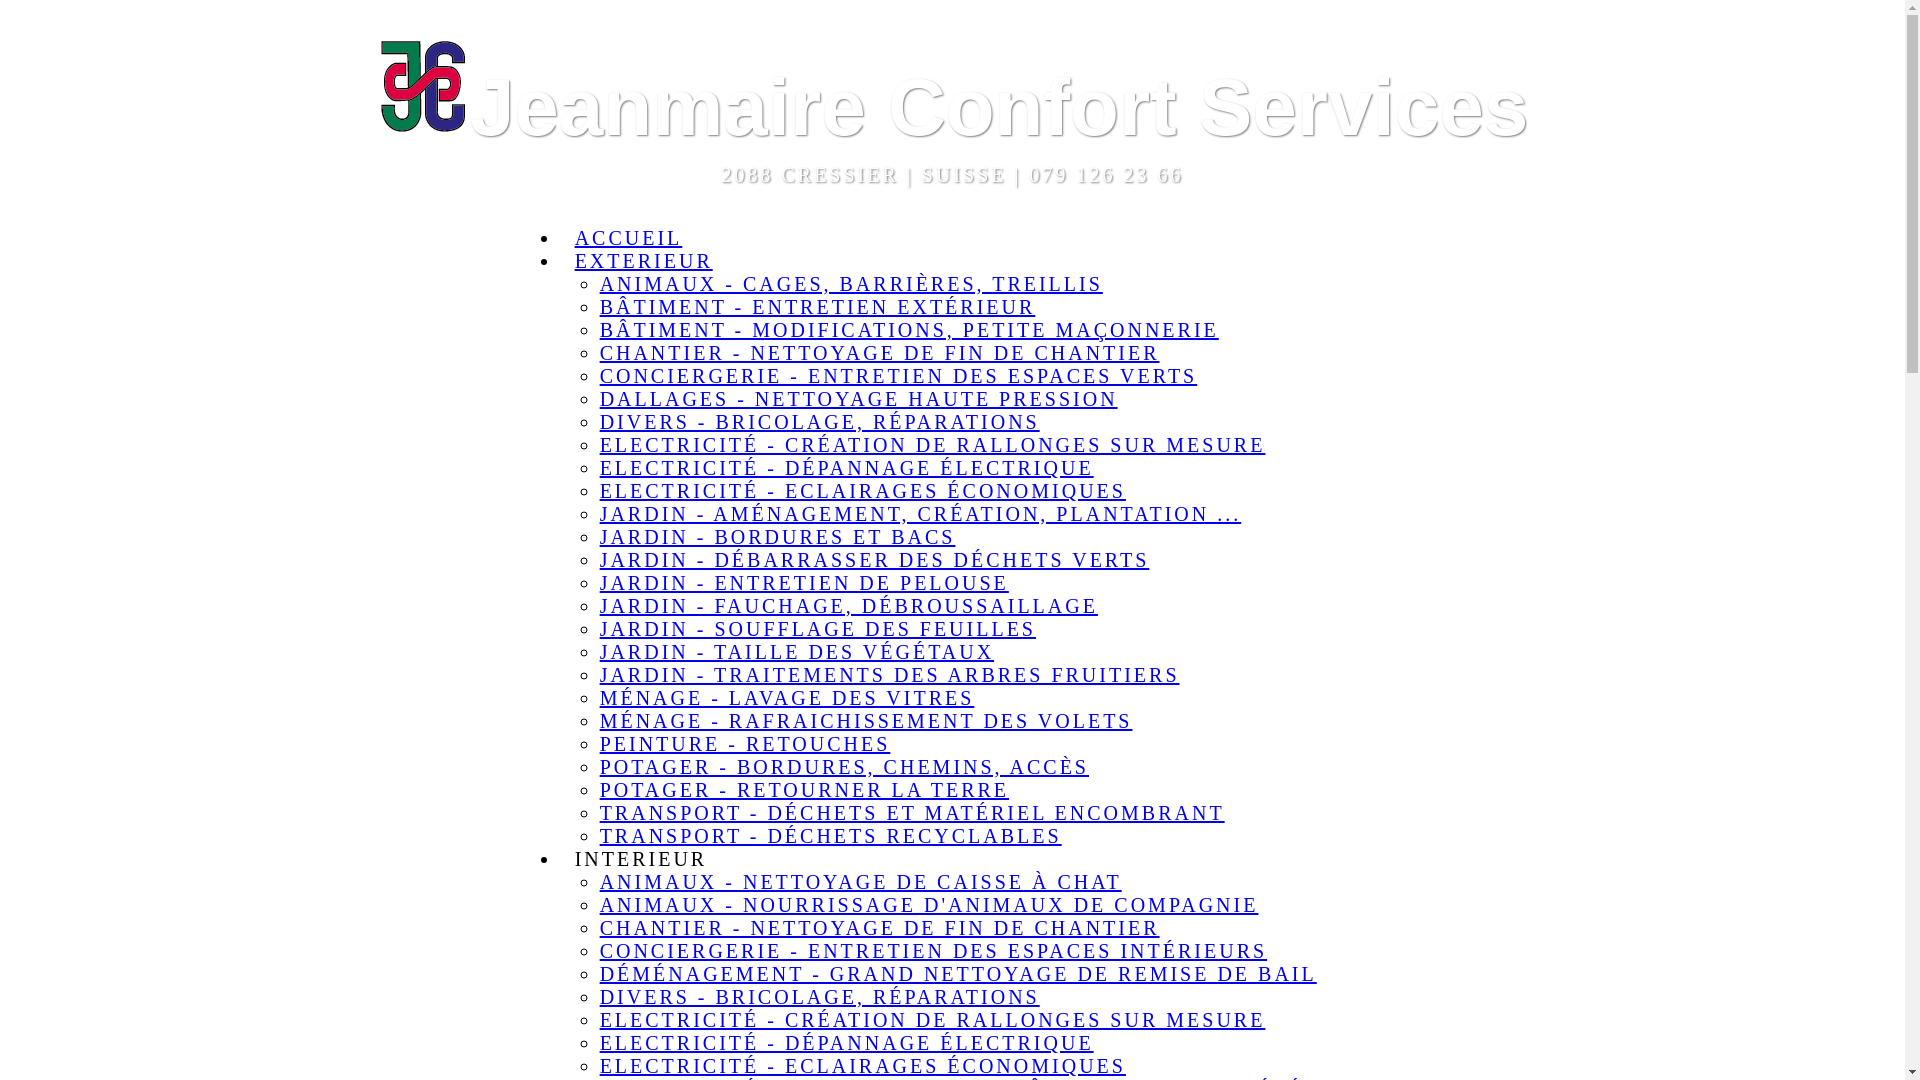 The height and width of the screenshot is (1080, 1920). Describe the element at coordinates (746, 744) in the screenshot. I see `PEINTURE - RETOUCHES` at that location.